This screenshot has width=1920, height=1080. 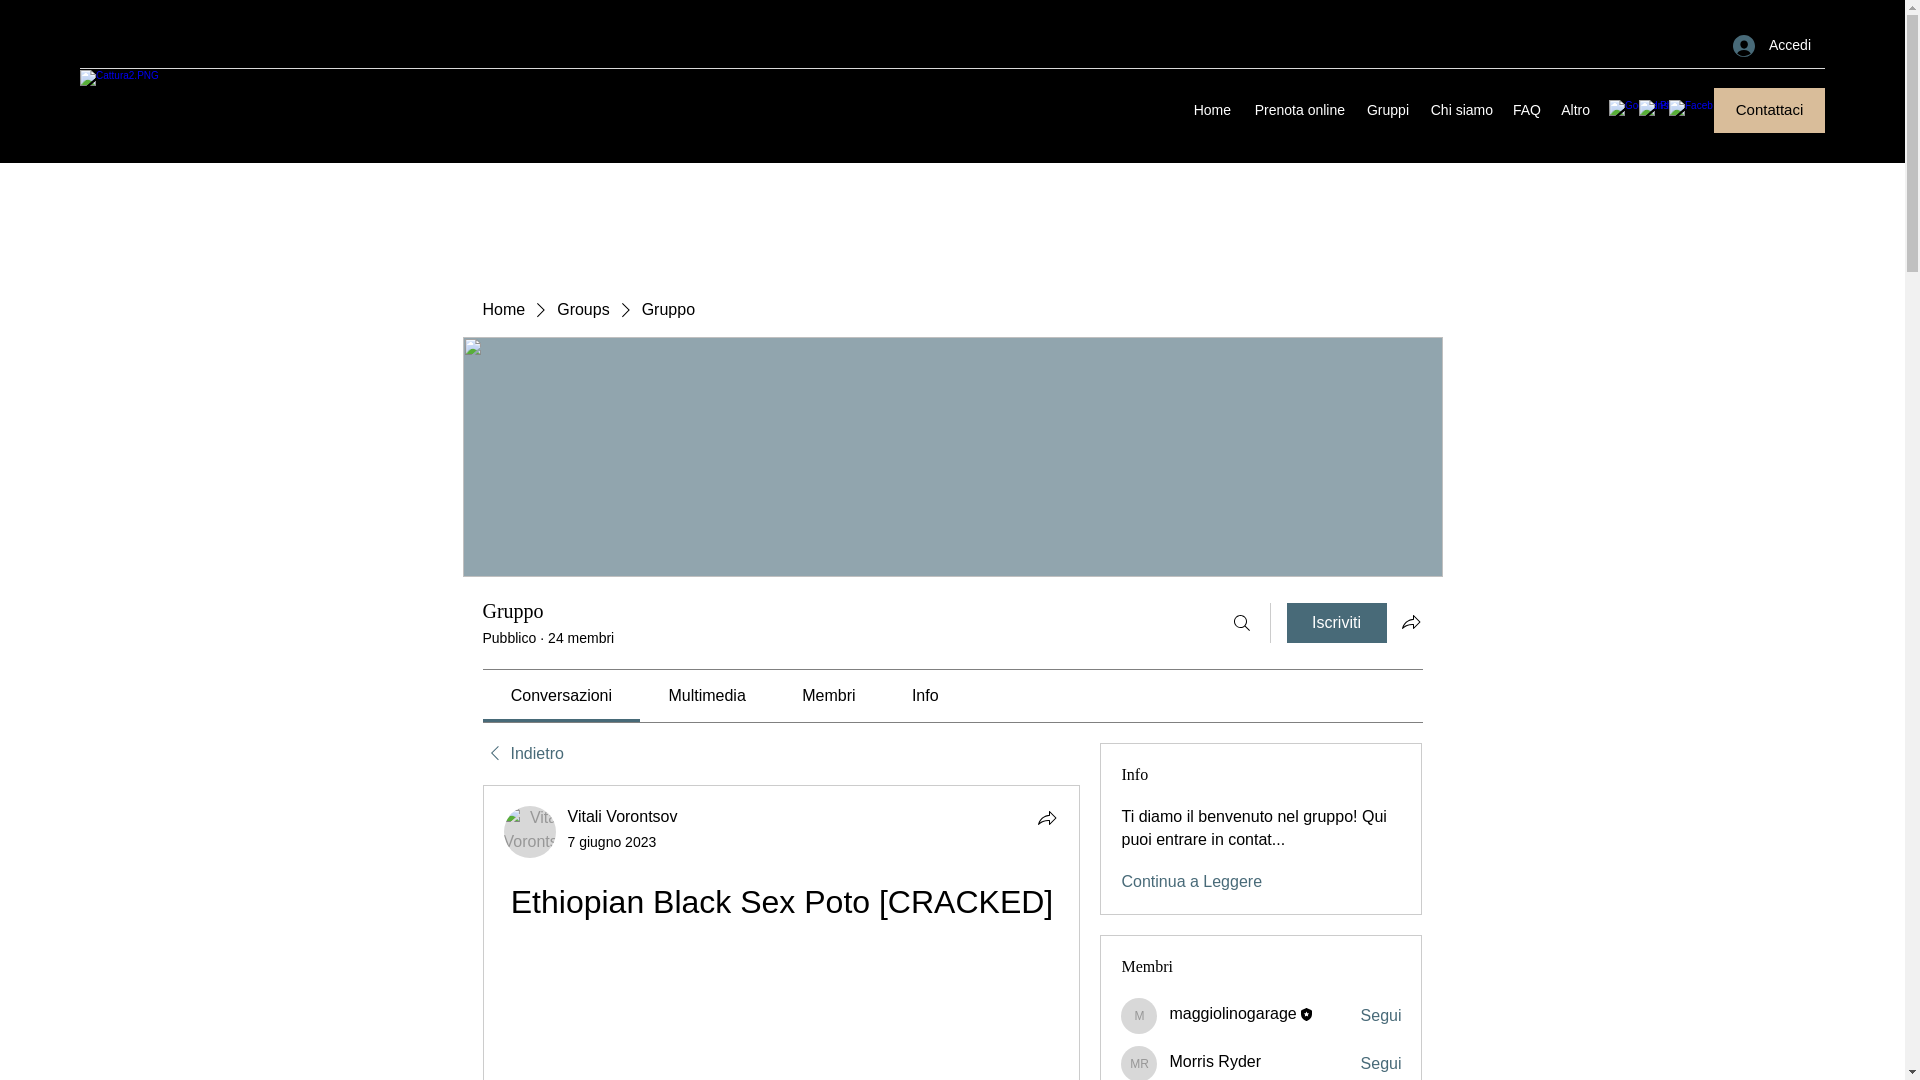 I want to click on Groups, so click(x=582, y=310).